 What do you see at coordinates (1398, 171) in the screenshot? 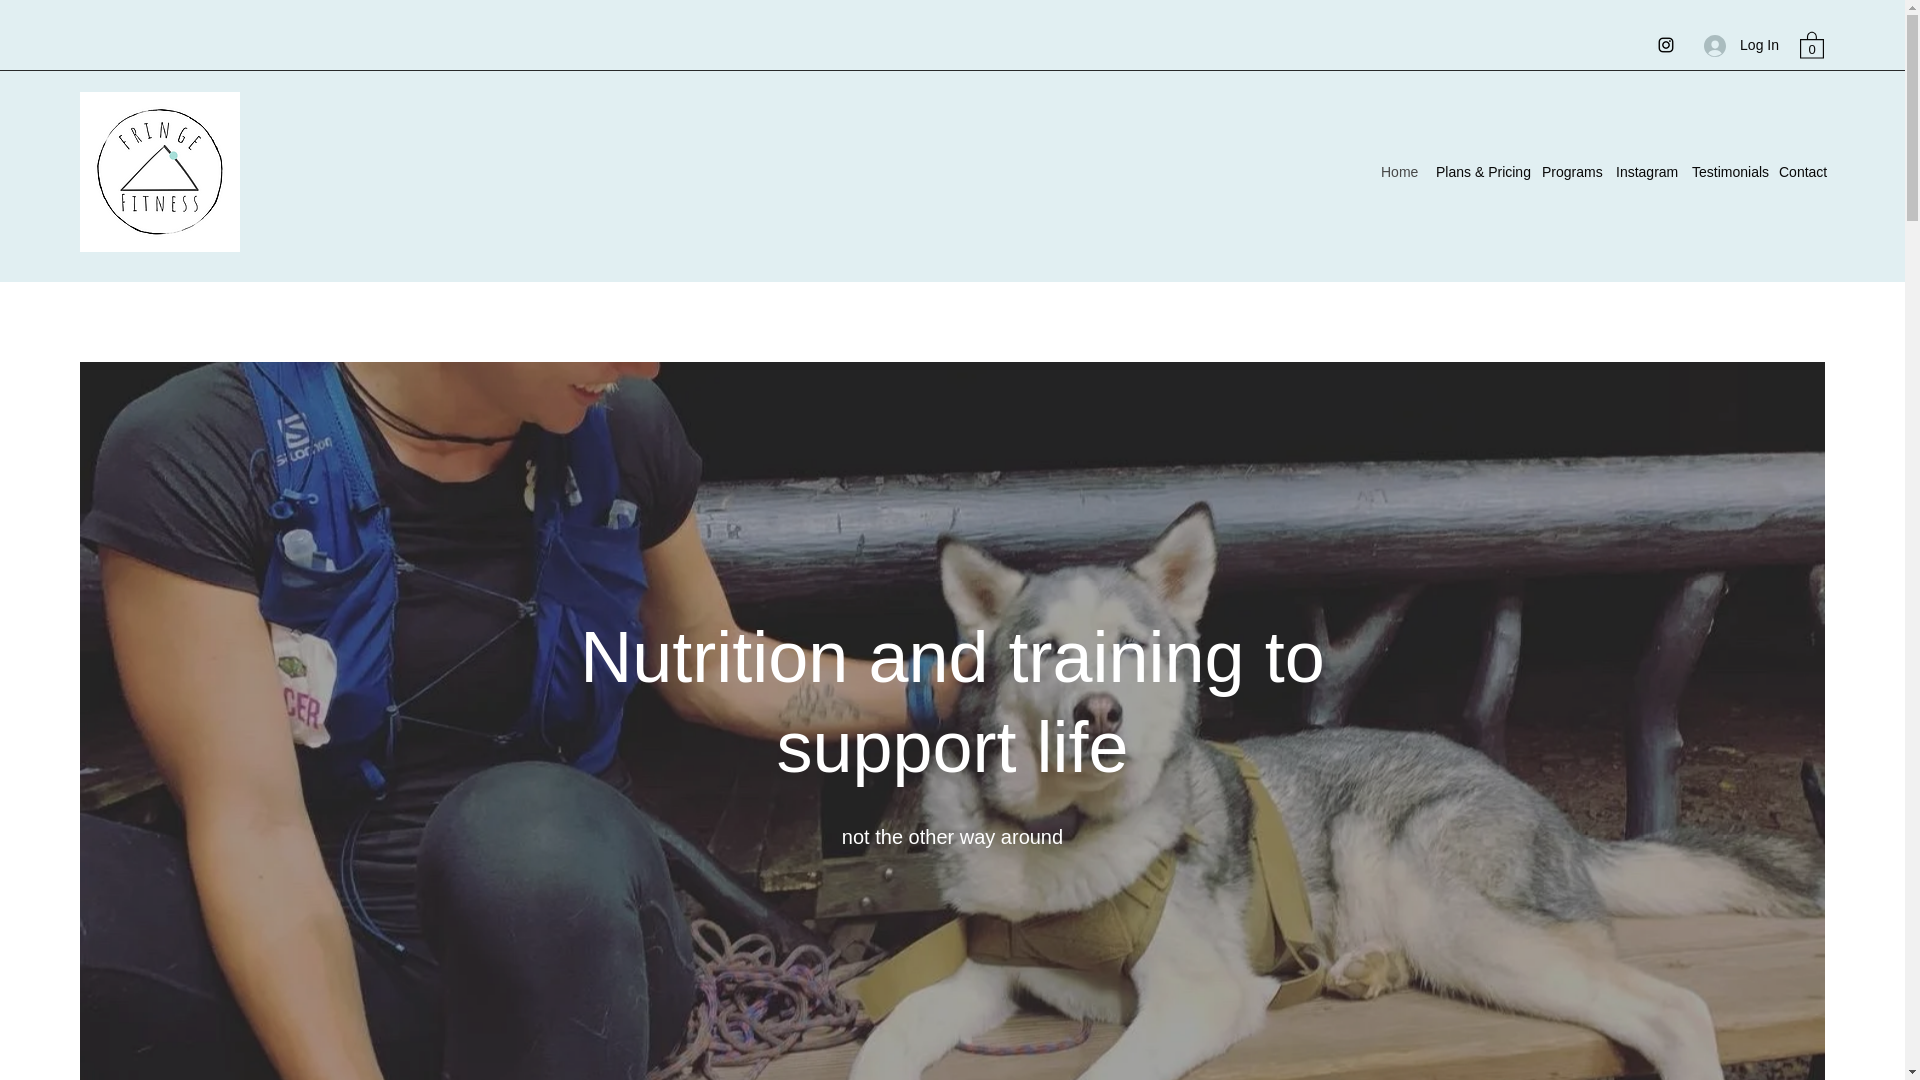
I see `Home` at bounding box center [1398, 171].